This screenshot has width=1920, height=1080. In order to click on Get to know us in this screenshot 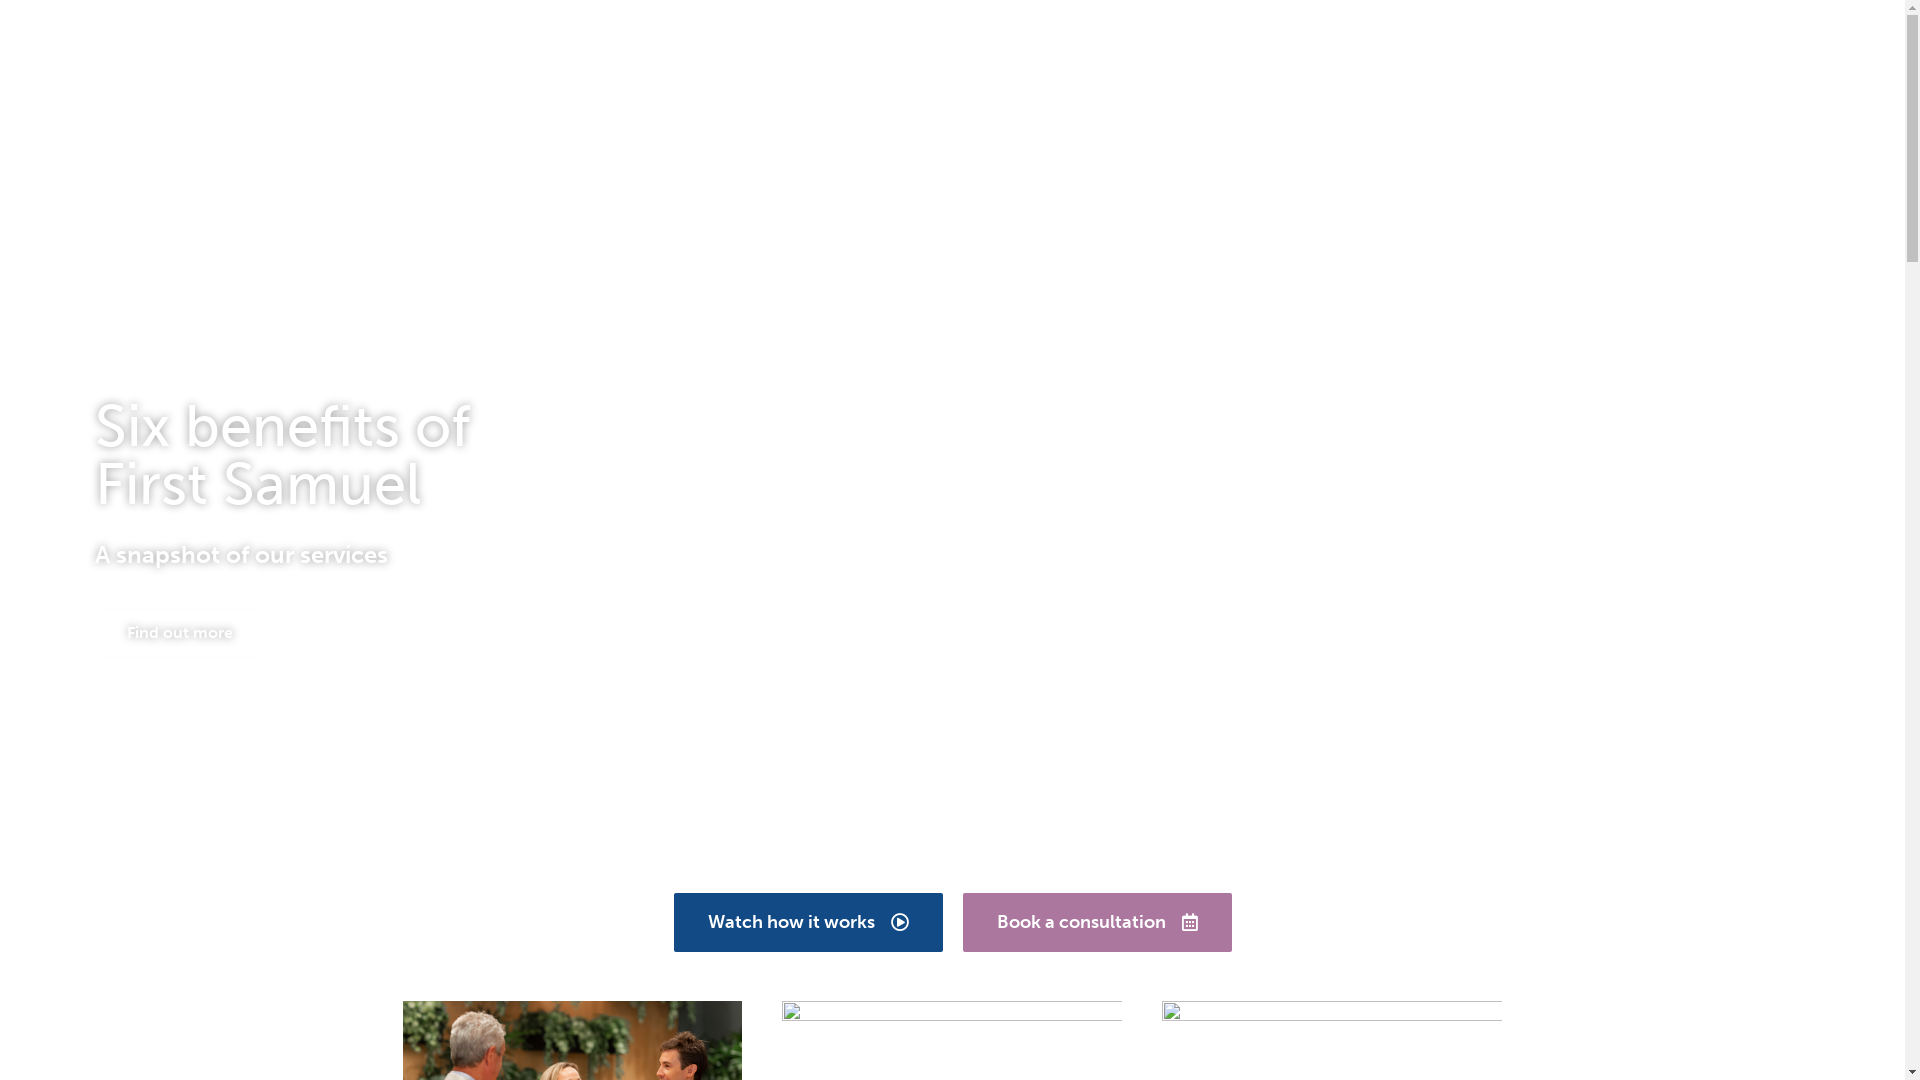, I will do `click(1230, 70)`.